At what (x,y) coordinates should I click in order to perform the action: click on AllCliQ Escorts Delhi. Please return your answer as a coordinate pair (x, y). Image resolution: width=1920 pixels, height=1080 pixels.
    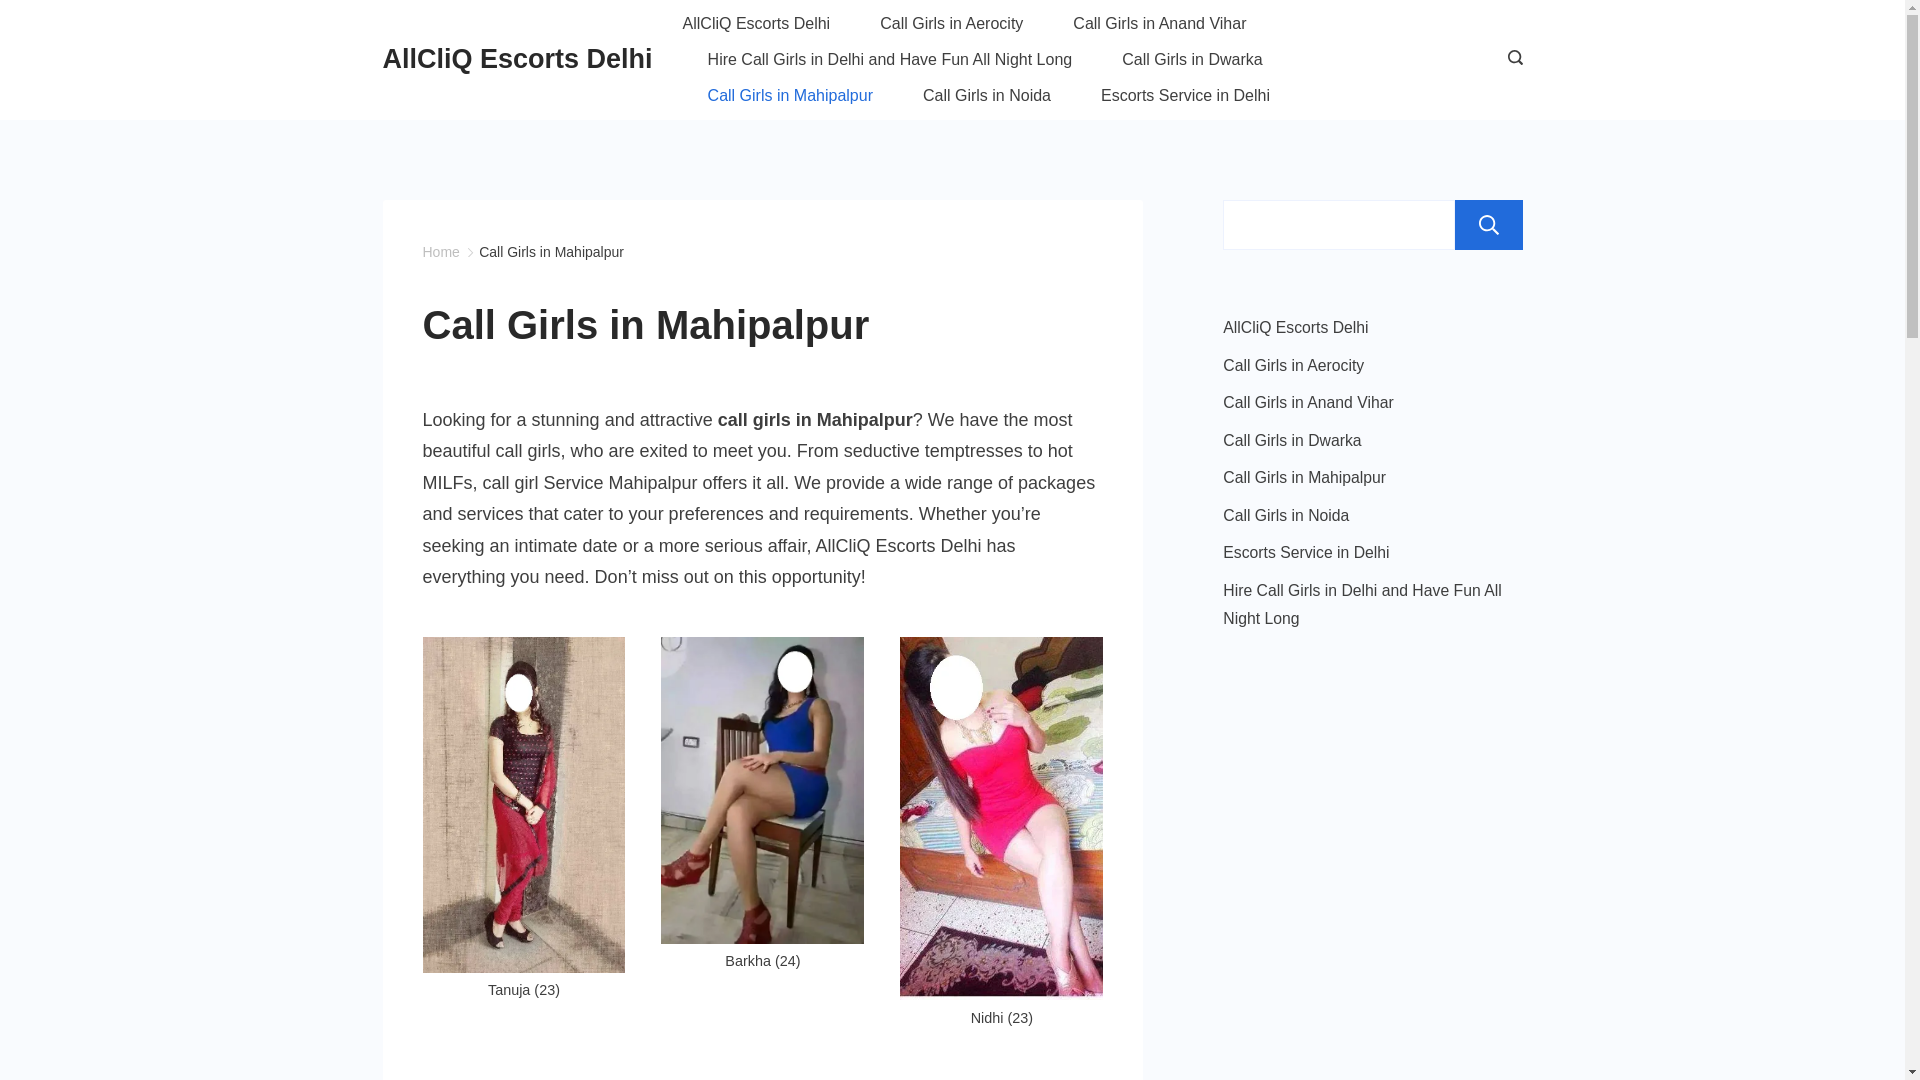
    Looking at the image, I should click on (770, 24).